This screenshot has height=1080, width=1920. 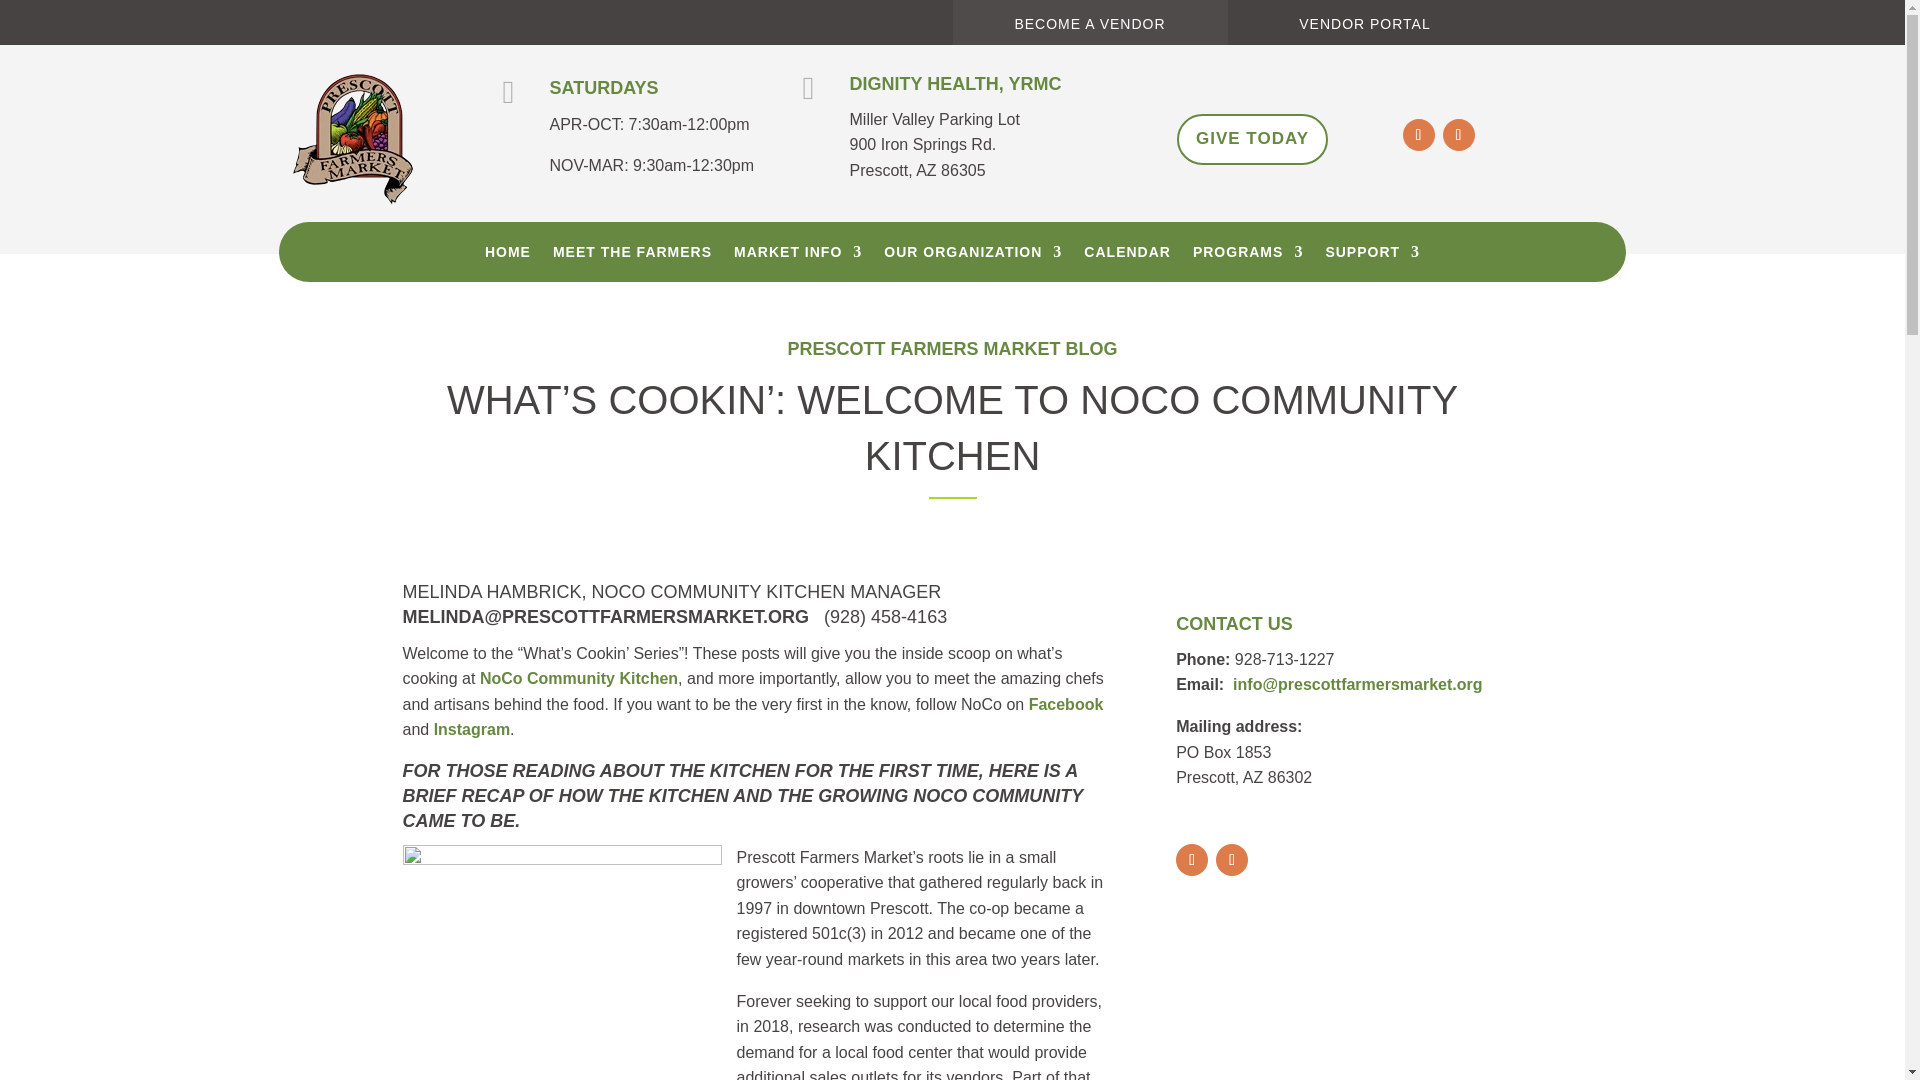 I want to click on pfm-logo-120-130, so click(x=352, y=139).